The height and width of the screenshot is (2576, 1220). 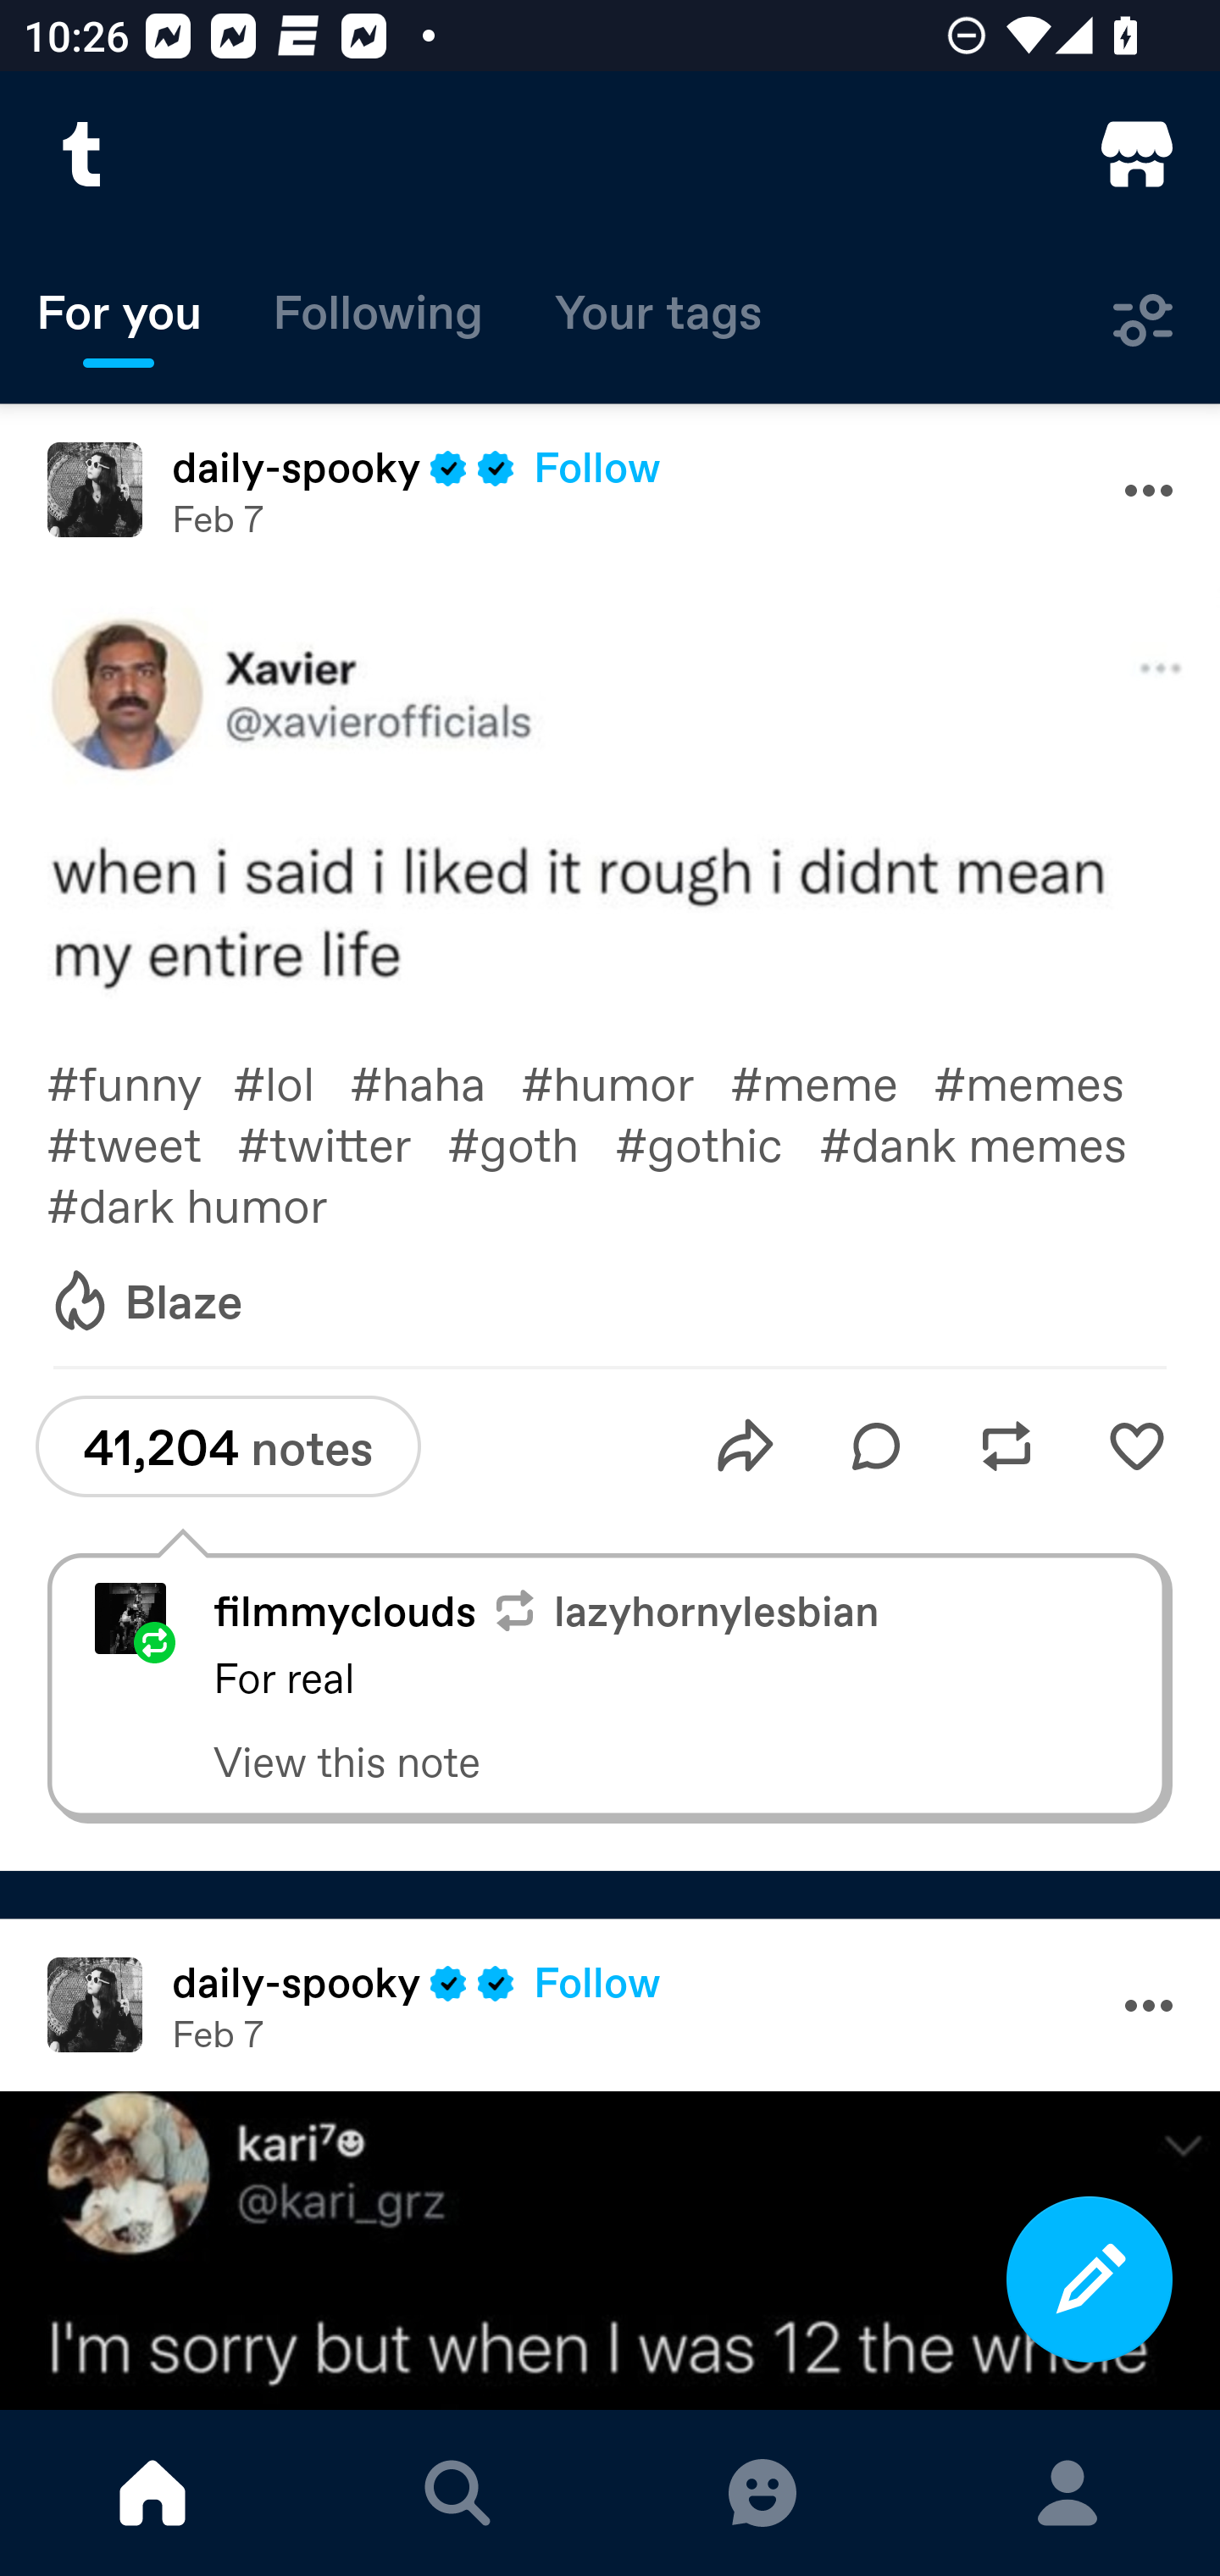 I want to click on #haha, so click(x=435, y=1081).